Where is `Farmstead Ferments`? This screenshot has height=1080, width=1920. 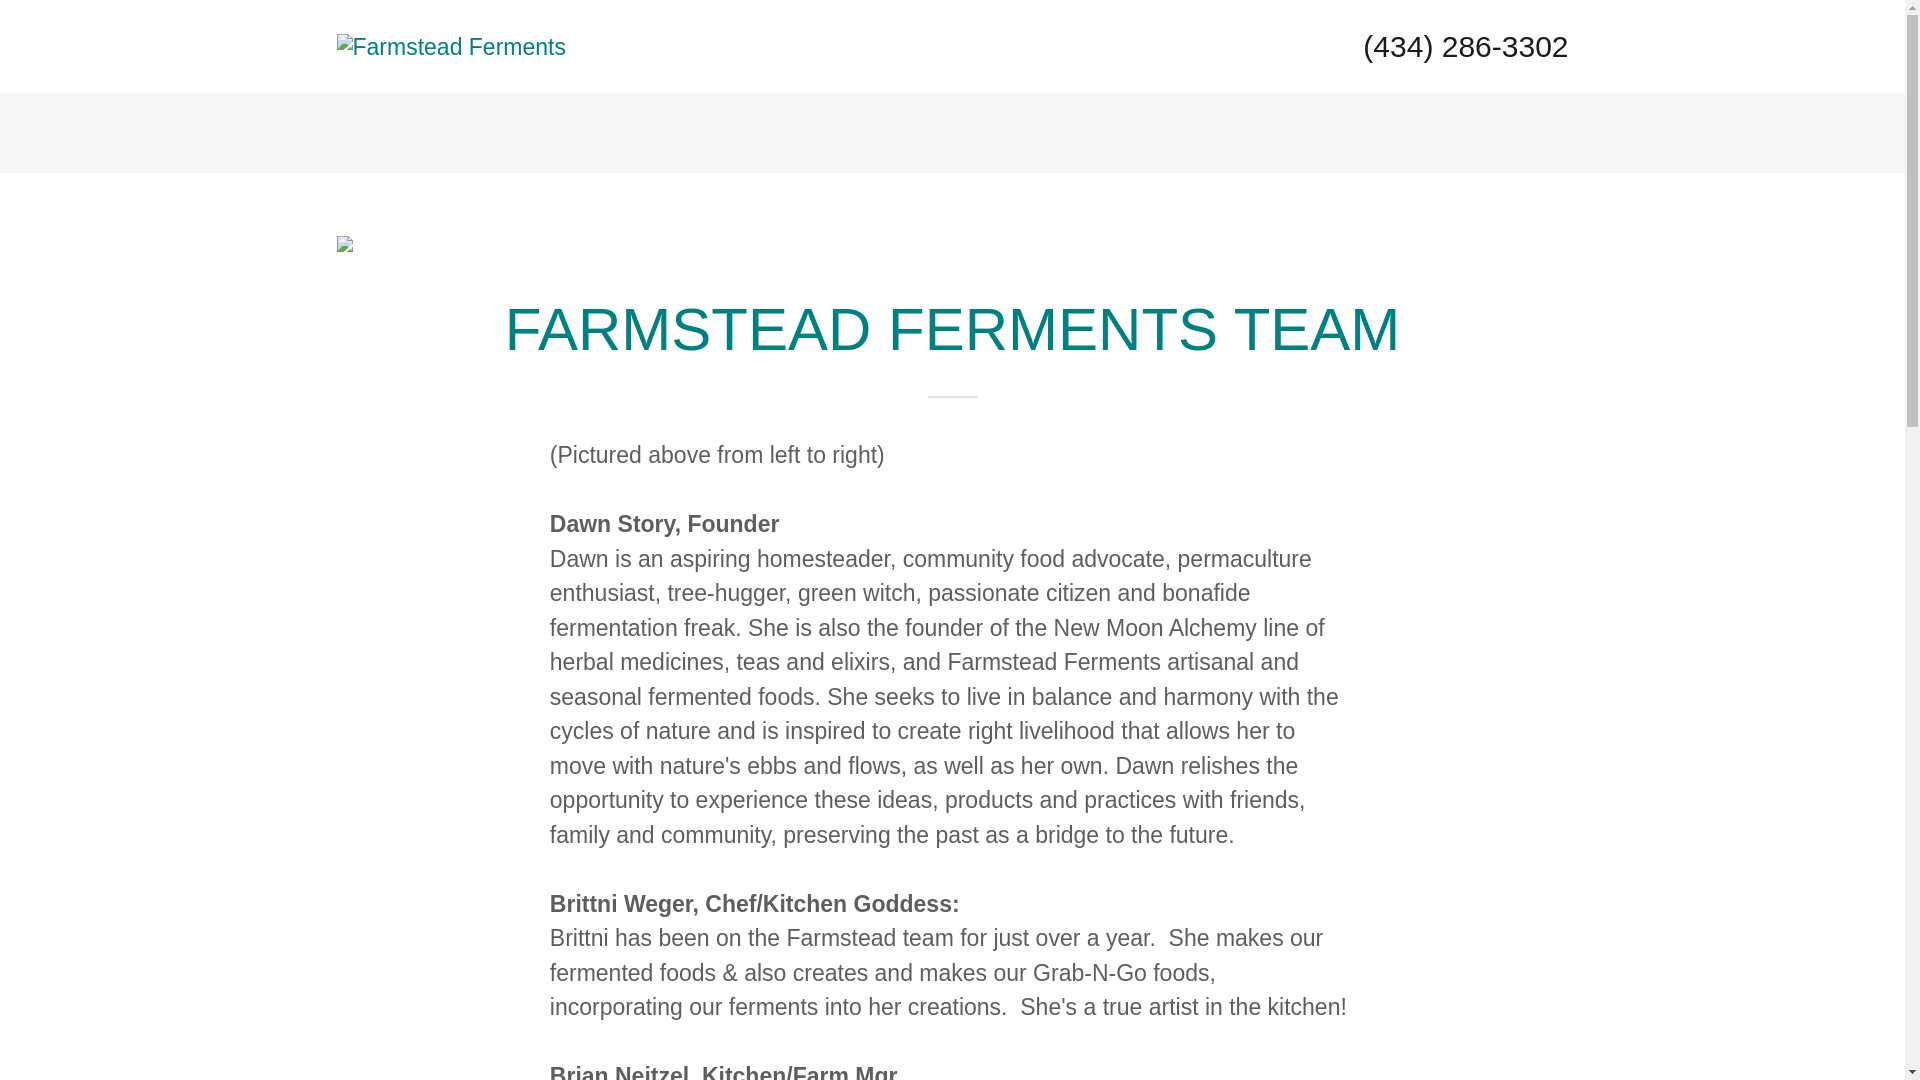
Farmstead Ferments is located at coordinates (450, 45).